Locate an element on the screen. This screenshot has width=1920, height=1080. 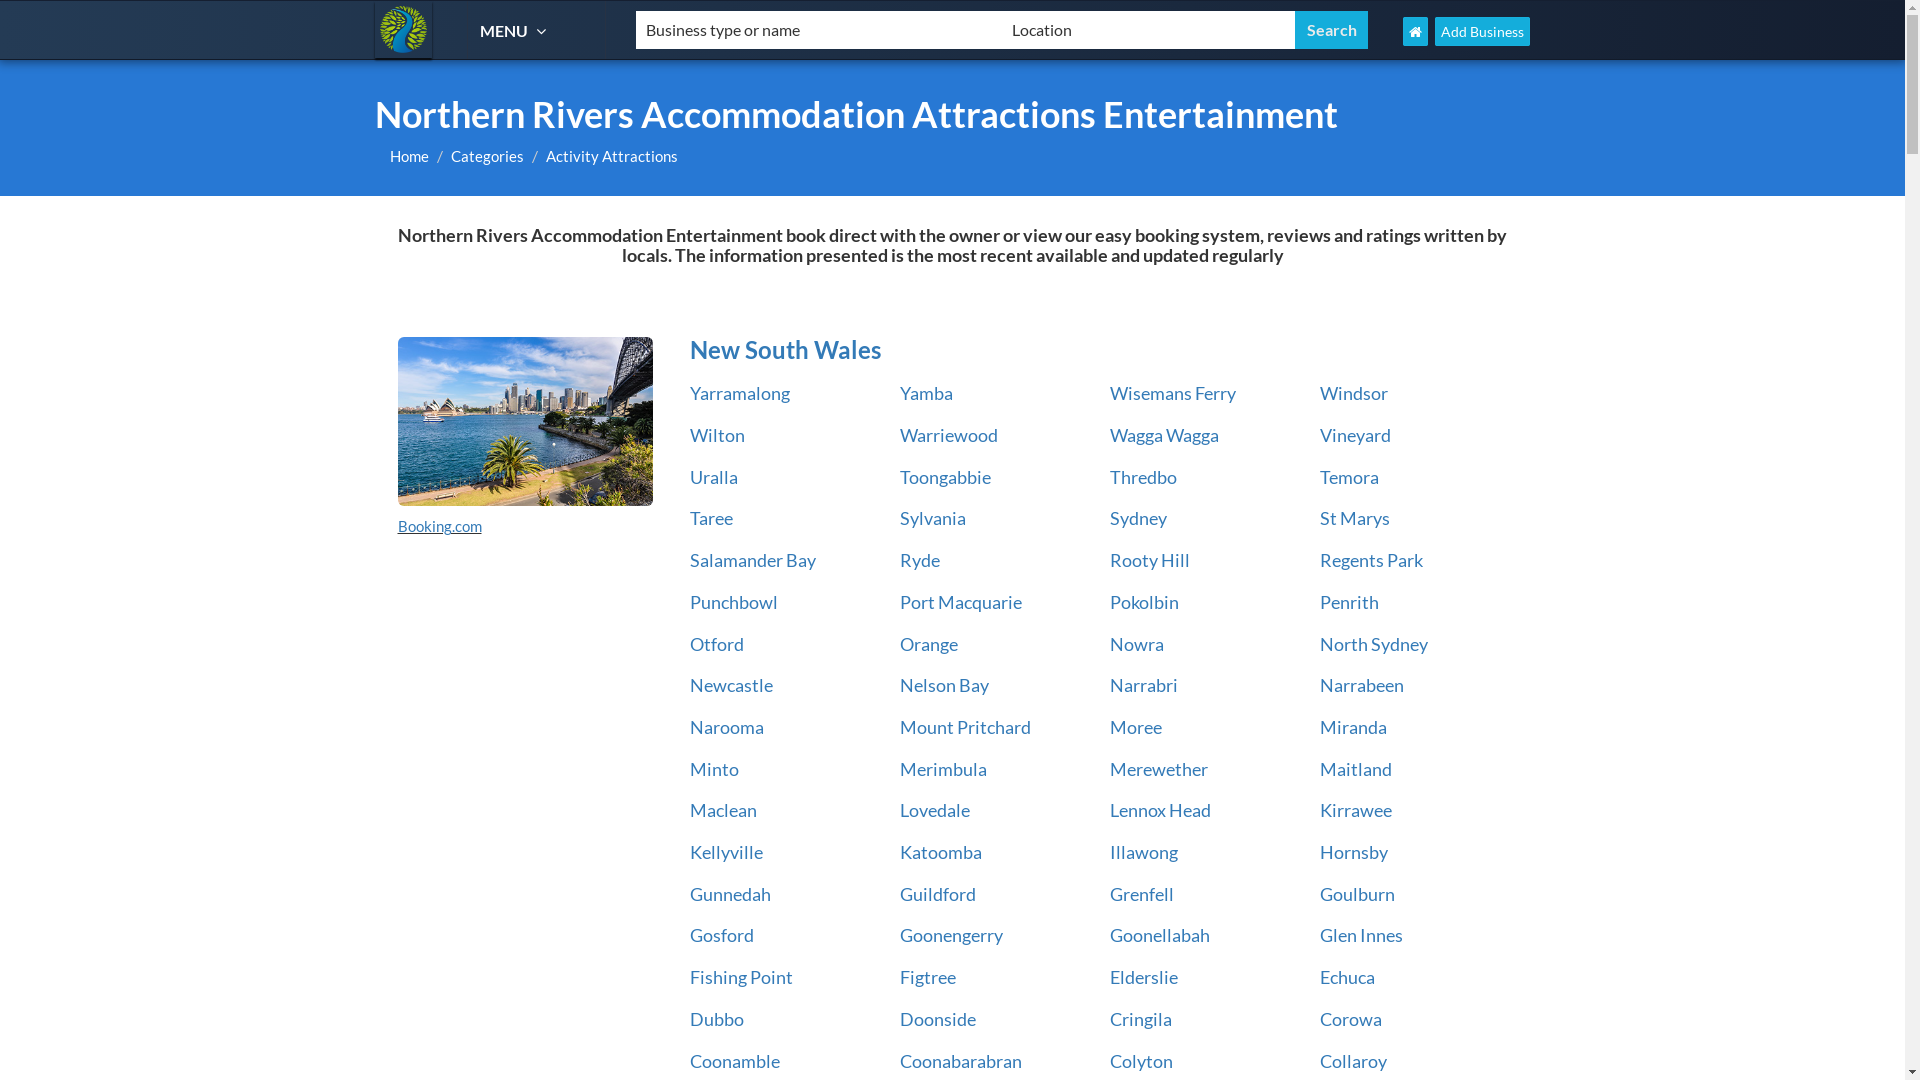
Coonamble is located at coordinates (735, 1061).